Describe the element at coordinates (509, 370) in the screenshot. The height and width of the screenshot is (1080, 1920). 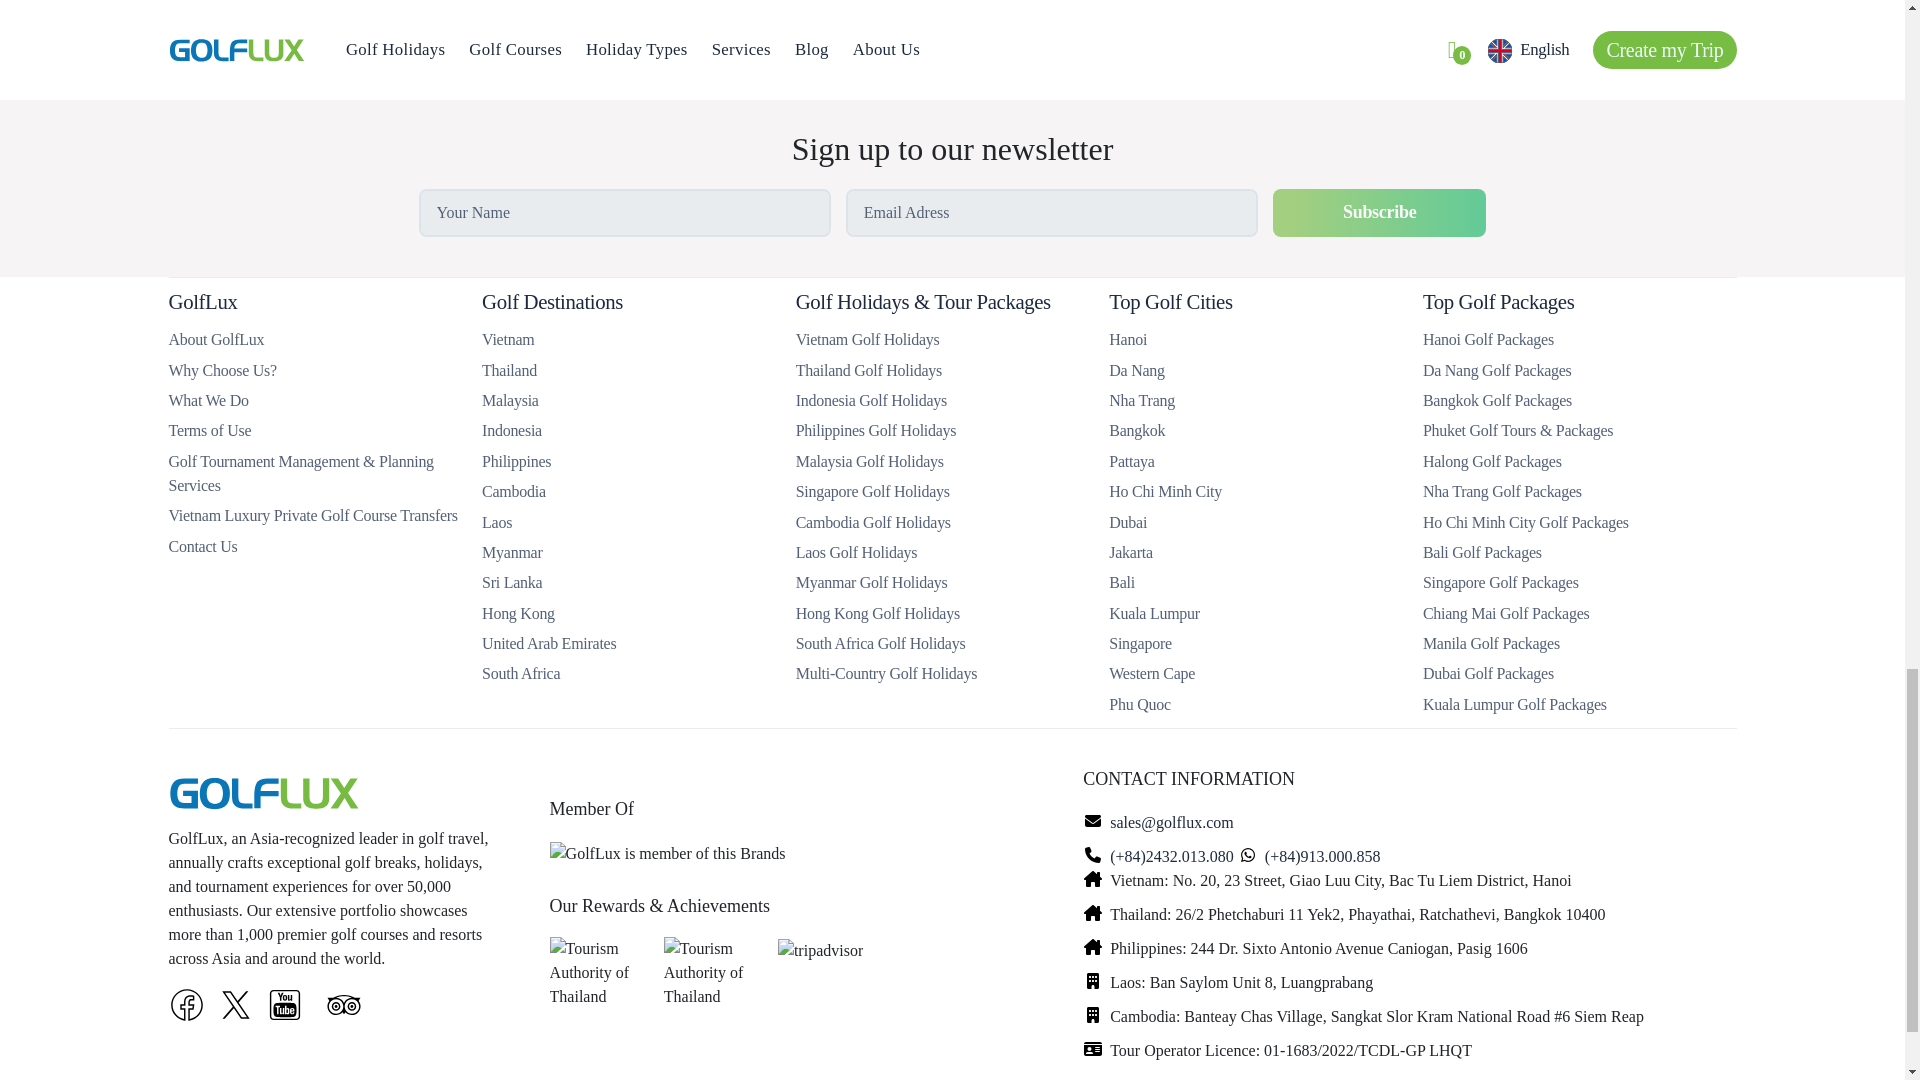
I see `Thailand` at that location.